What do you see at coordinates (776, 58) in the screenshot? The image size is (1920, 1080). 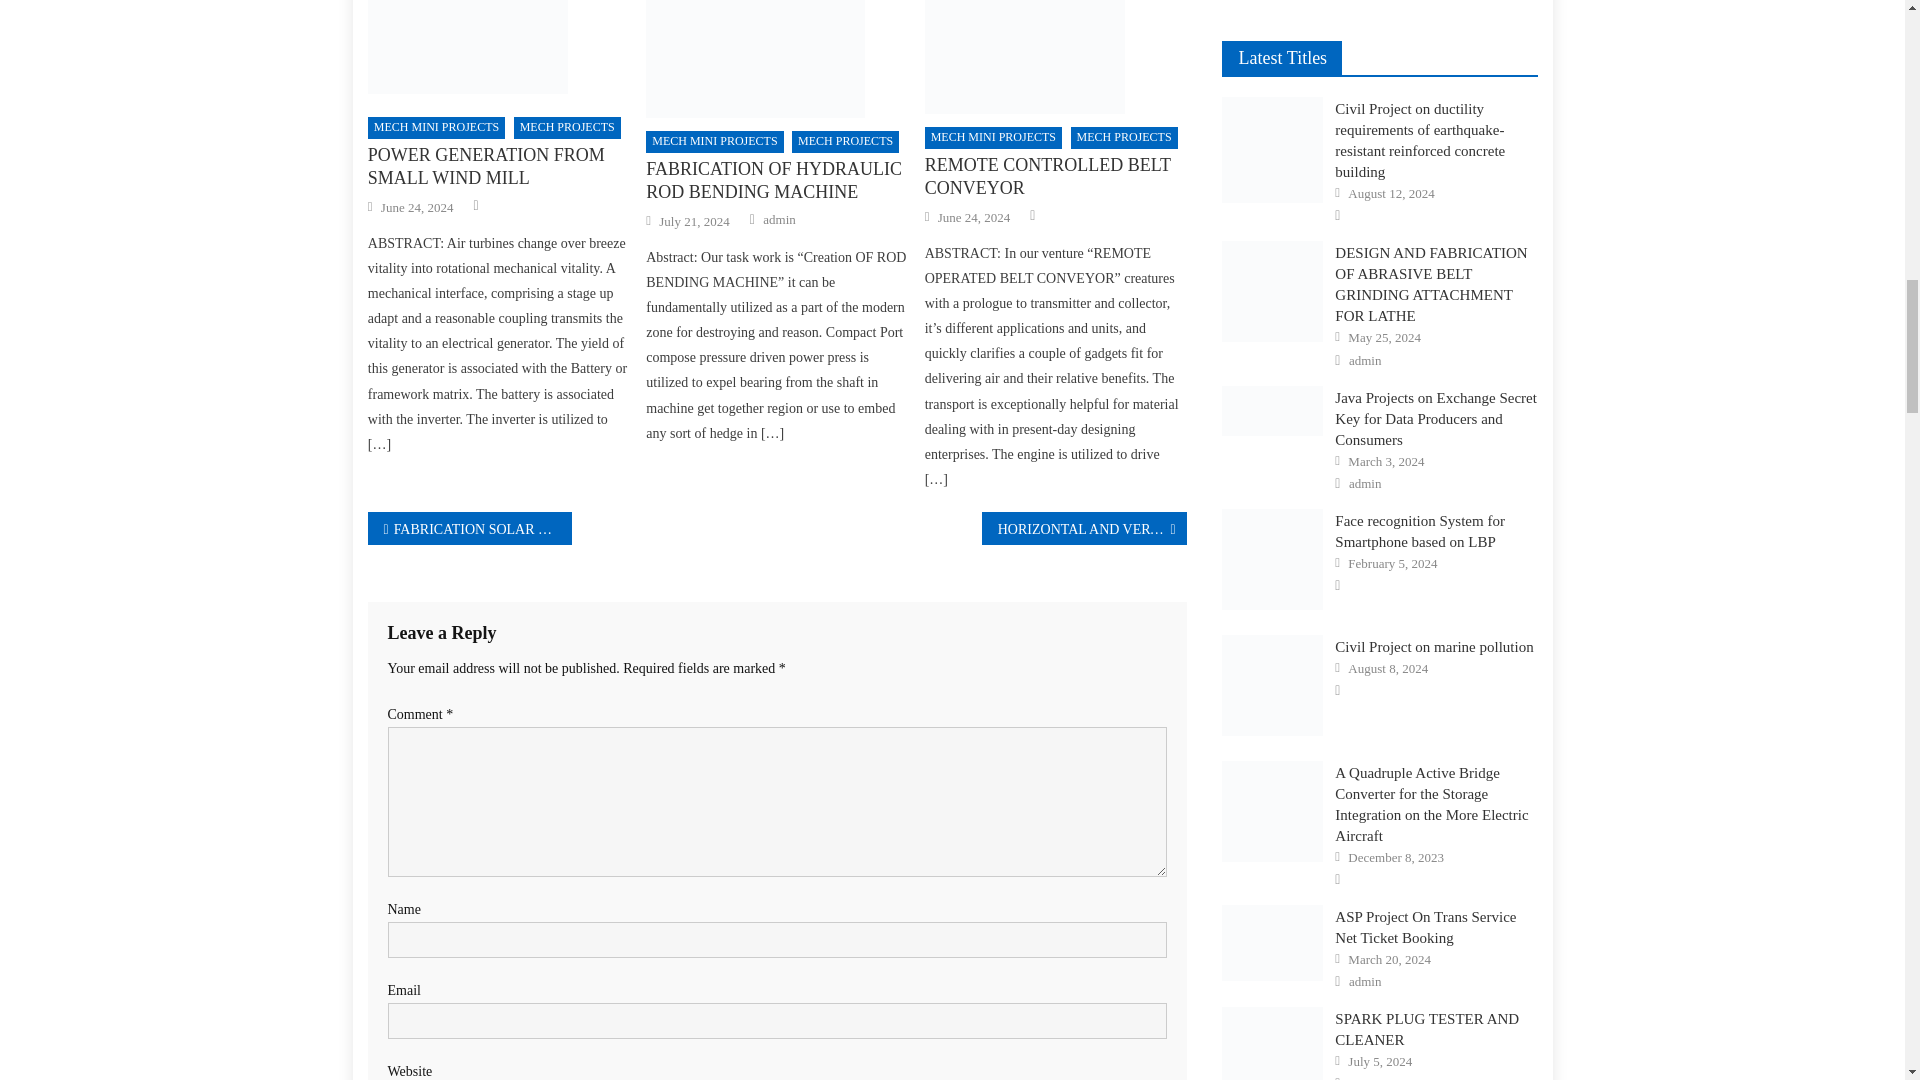 I see `FABRICATION OF HYDRAULIC ROD BENDING MACHINE` at bounding box center [776, 58].